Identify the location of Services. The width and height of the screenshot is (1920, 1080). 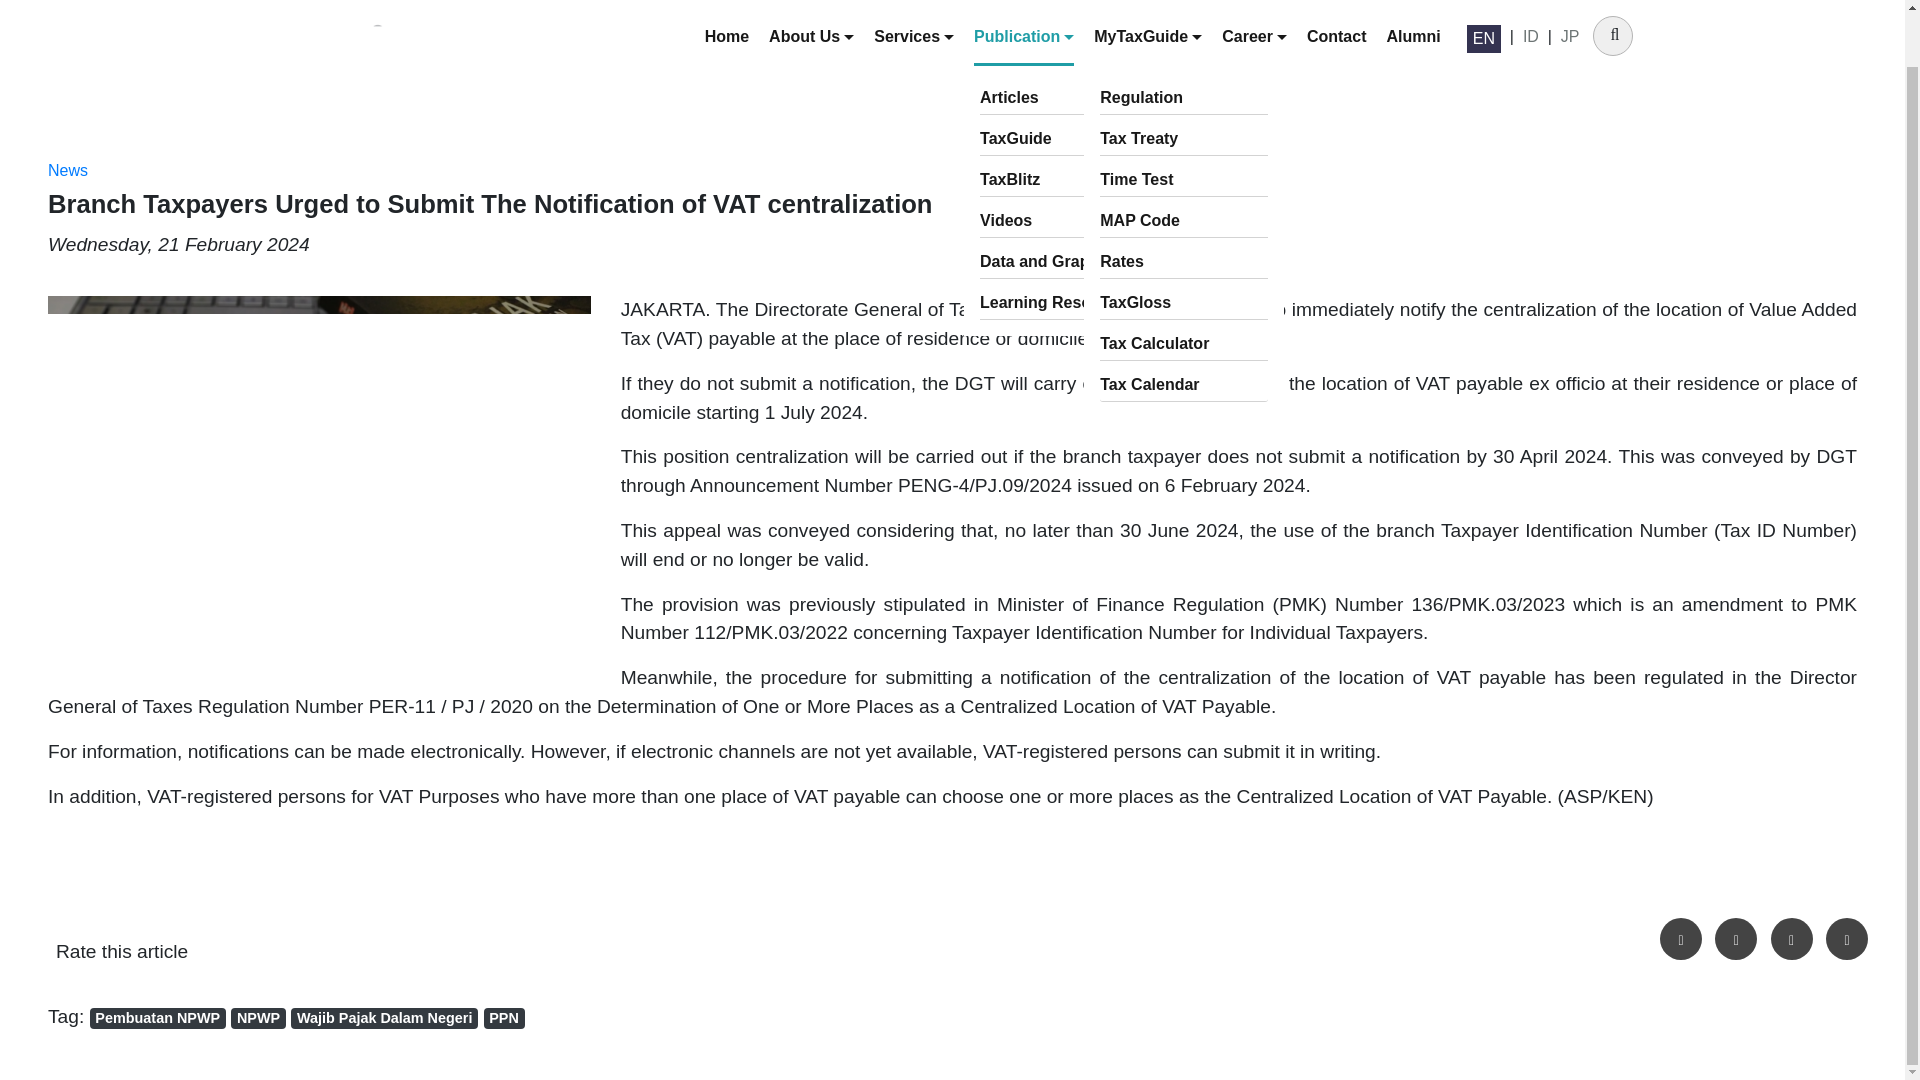
(914, 4).